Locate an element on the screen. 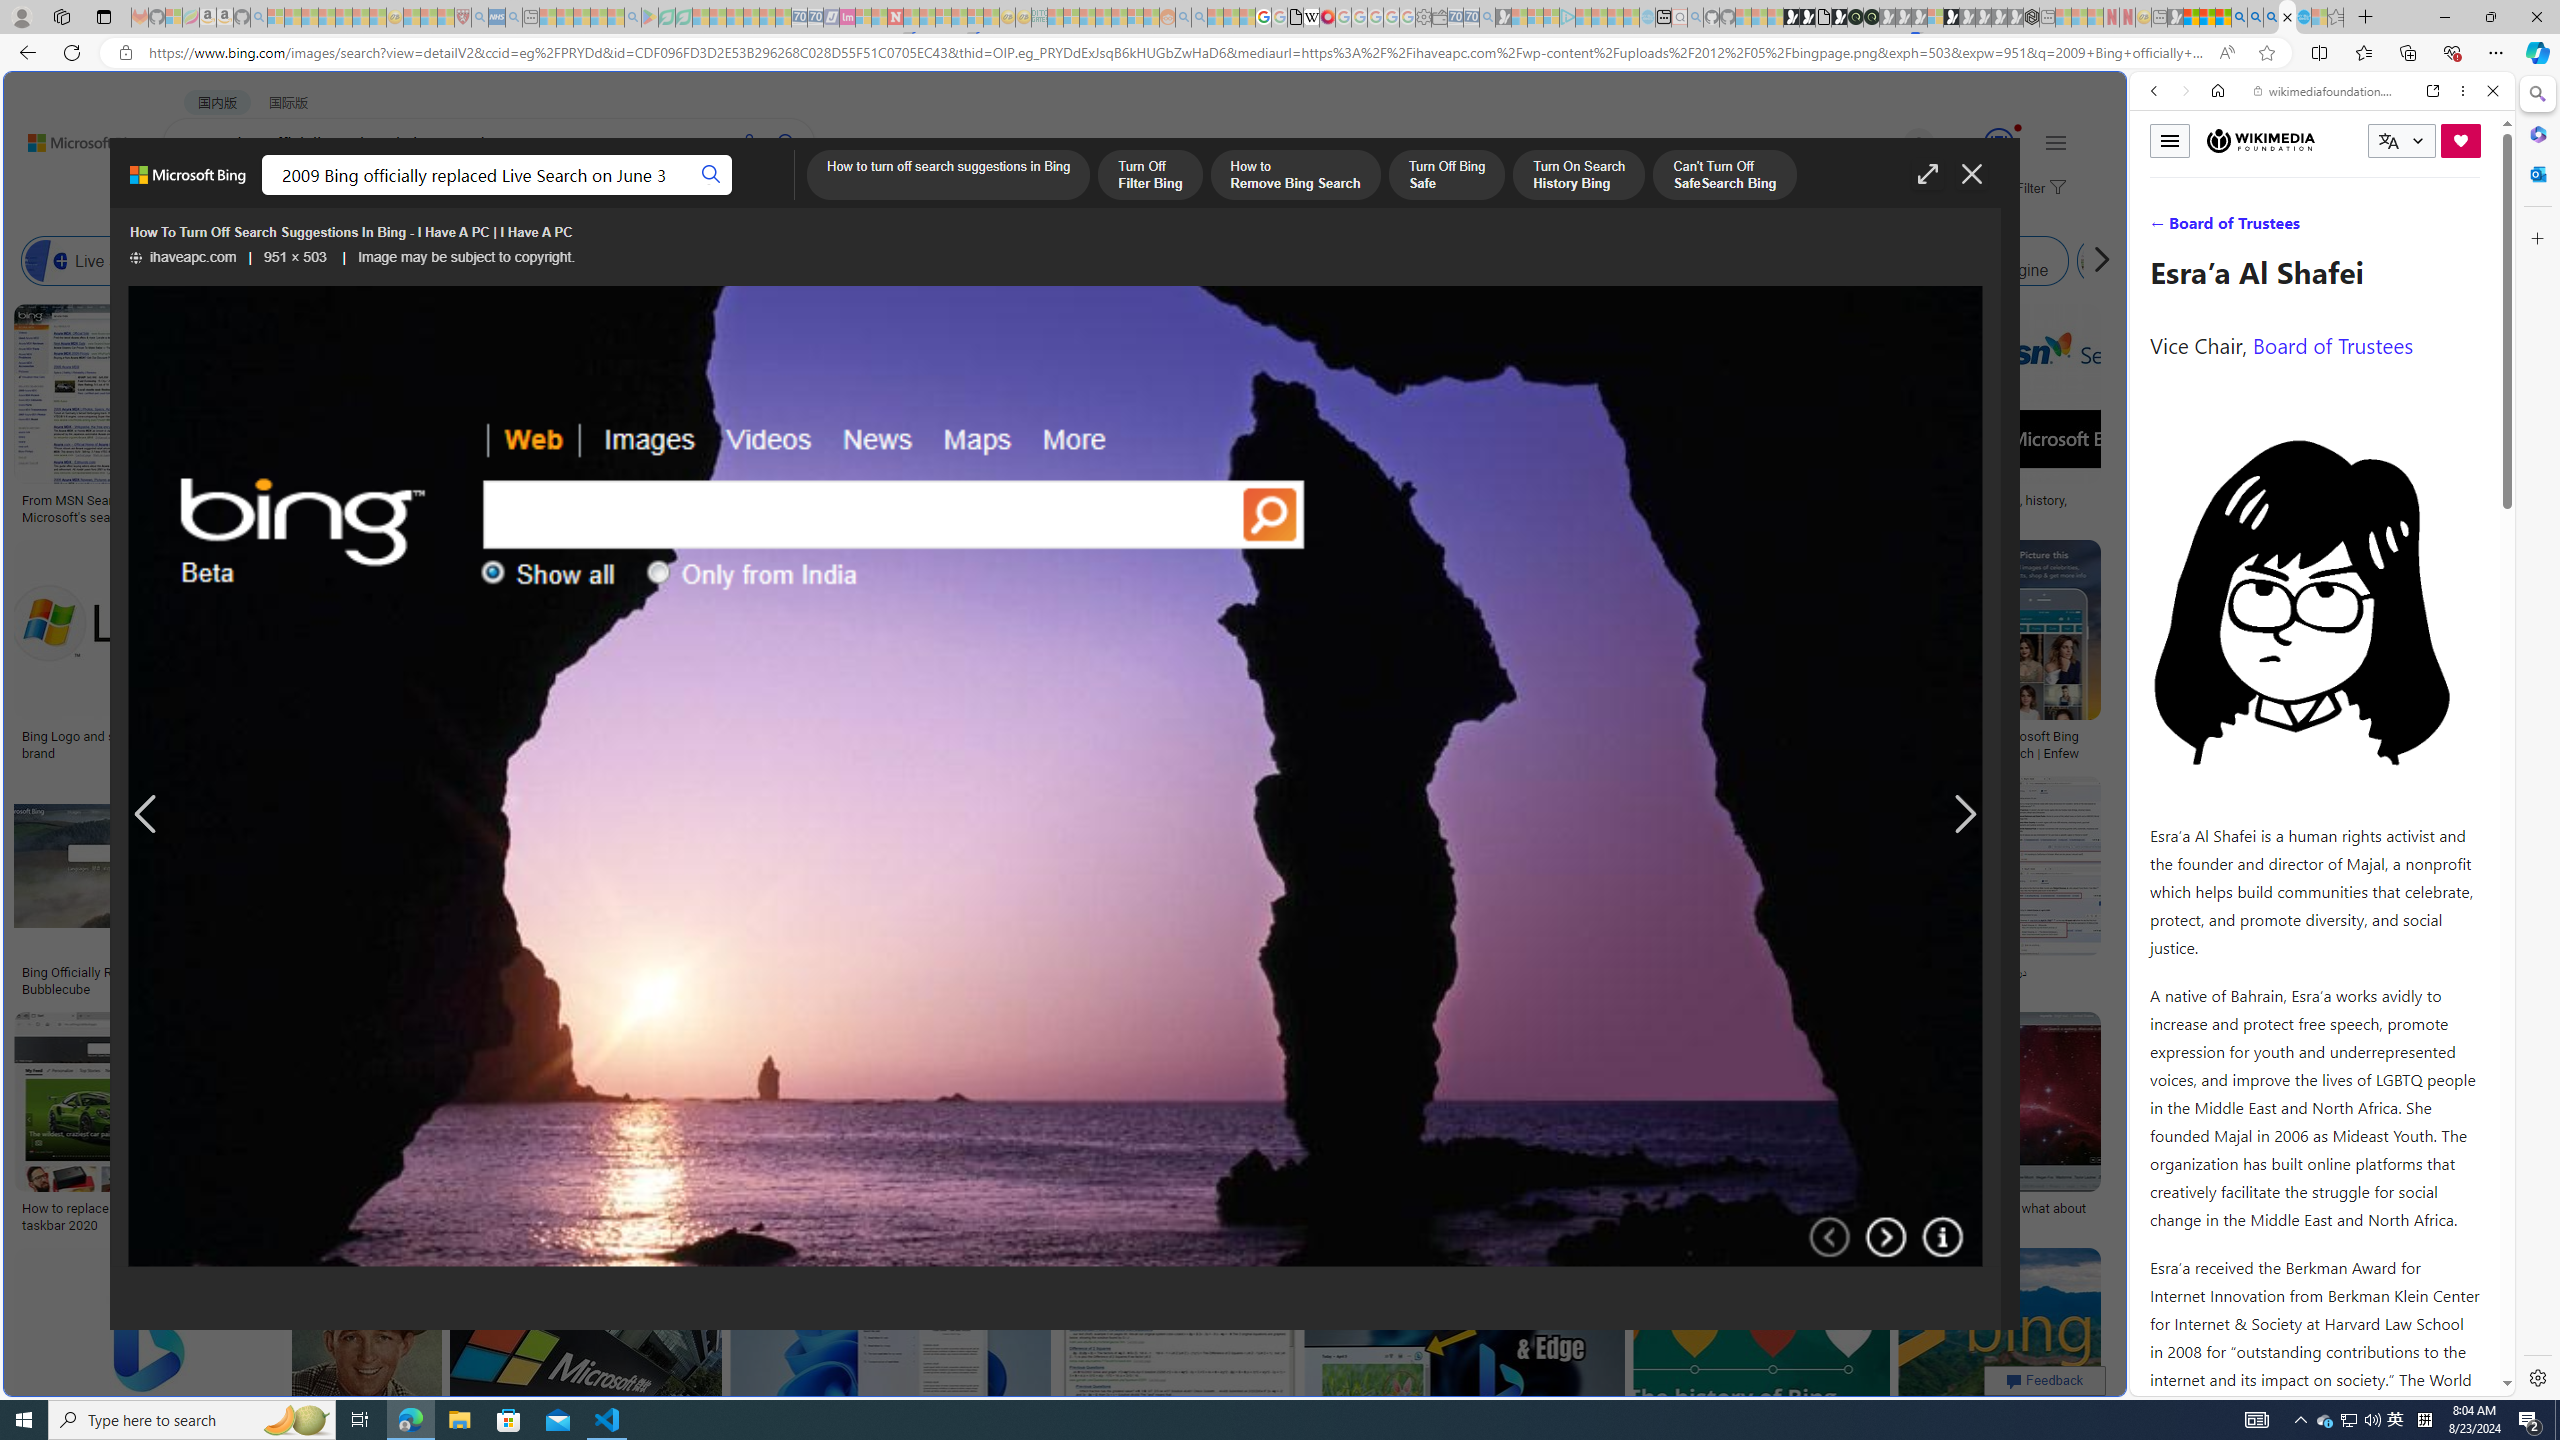  Bing Word Search is located at coordinates (710, 261).